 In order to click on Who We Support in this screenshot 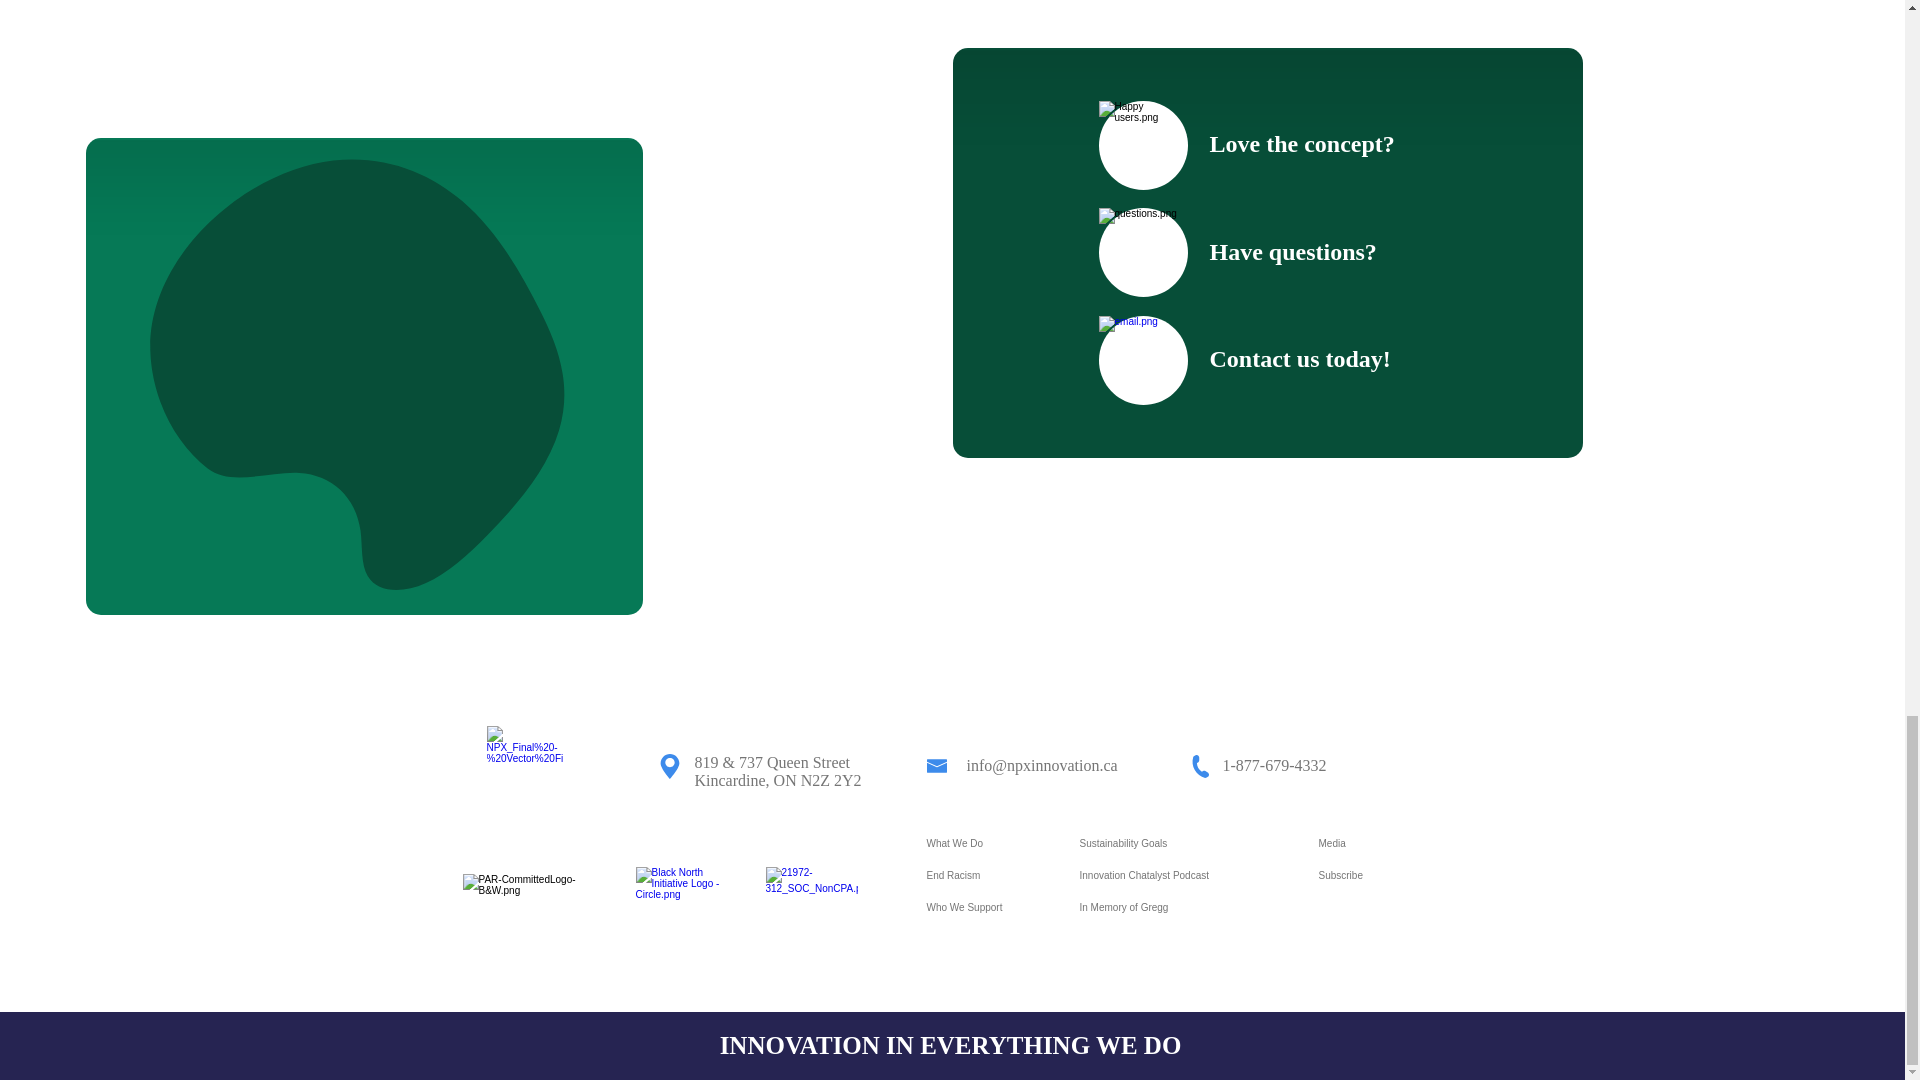, I will do `click(988, 908)`.